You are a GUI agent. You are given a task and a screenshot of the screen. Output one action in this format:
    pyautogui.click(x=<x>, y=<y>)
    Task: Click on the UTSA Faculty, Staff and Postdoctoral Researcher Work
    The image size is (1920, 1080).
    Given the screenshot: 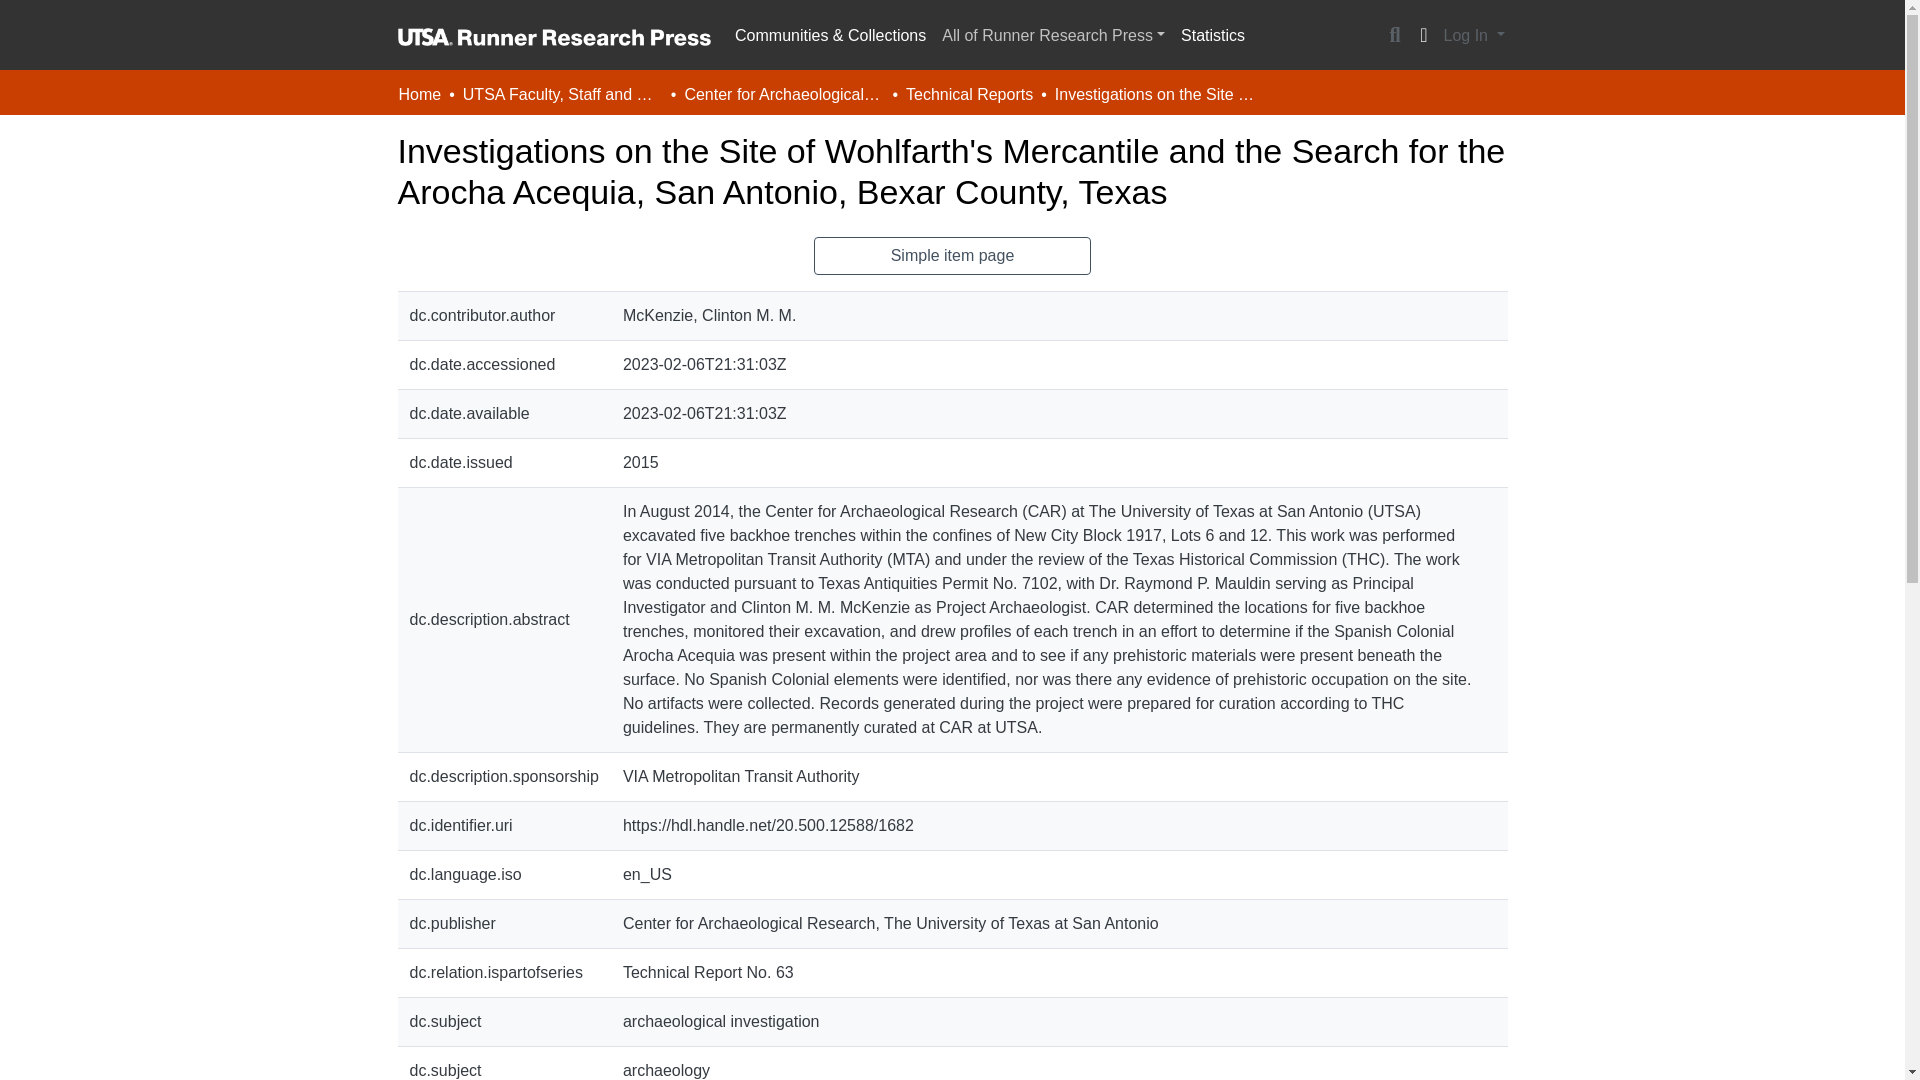 What is the action you would take?
    pyautogui.click(x=562, y=94)
    